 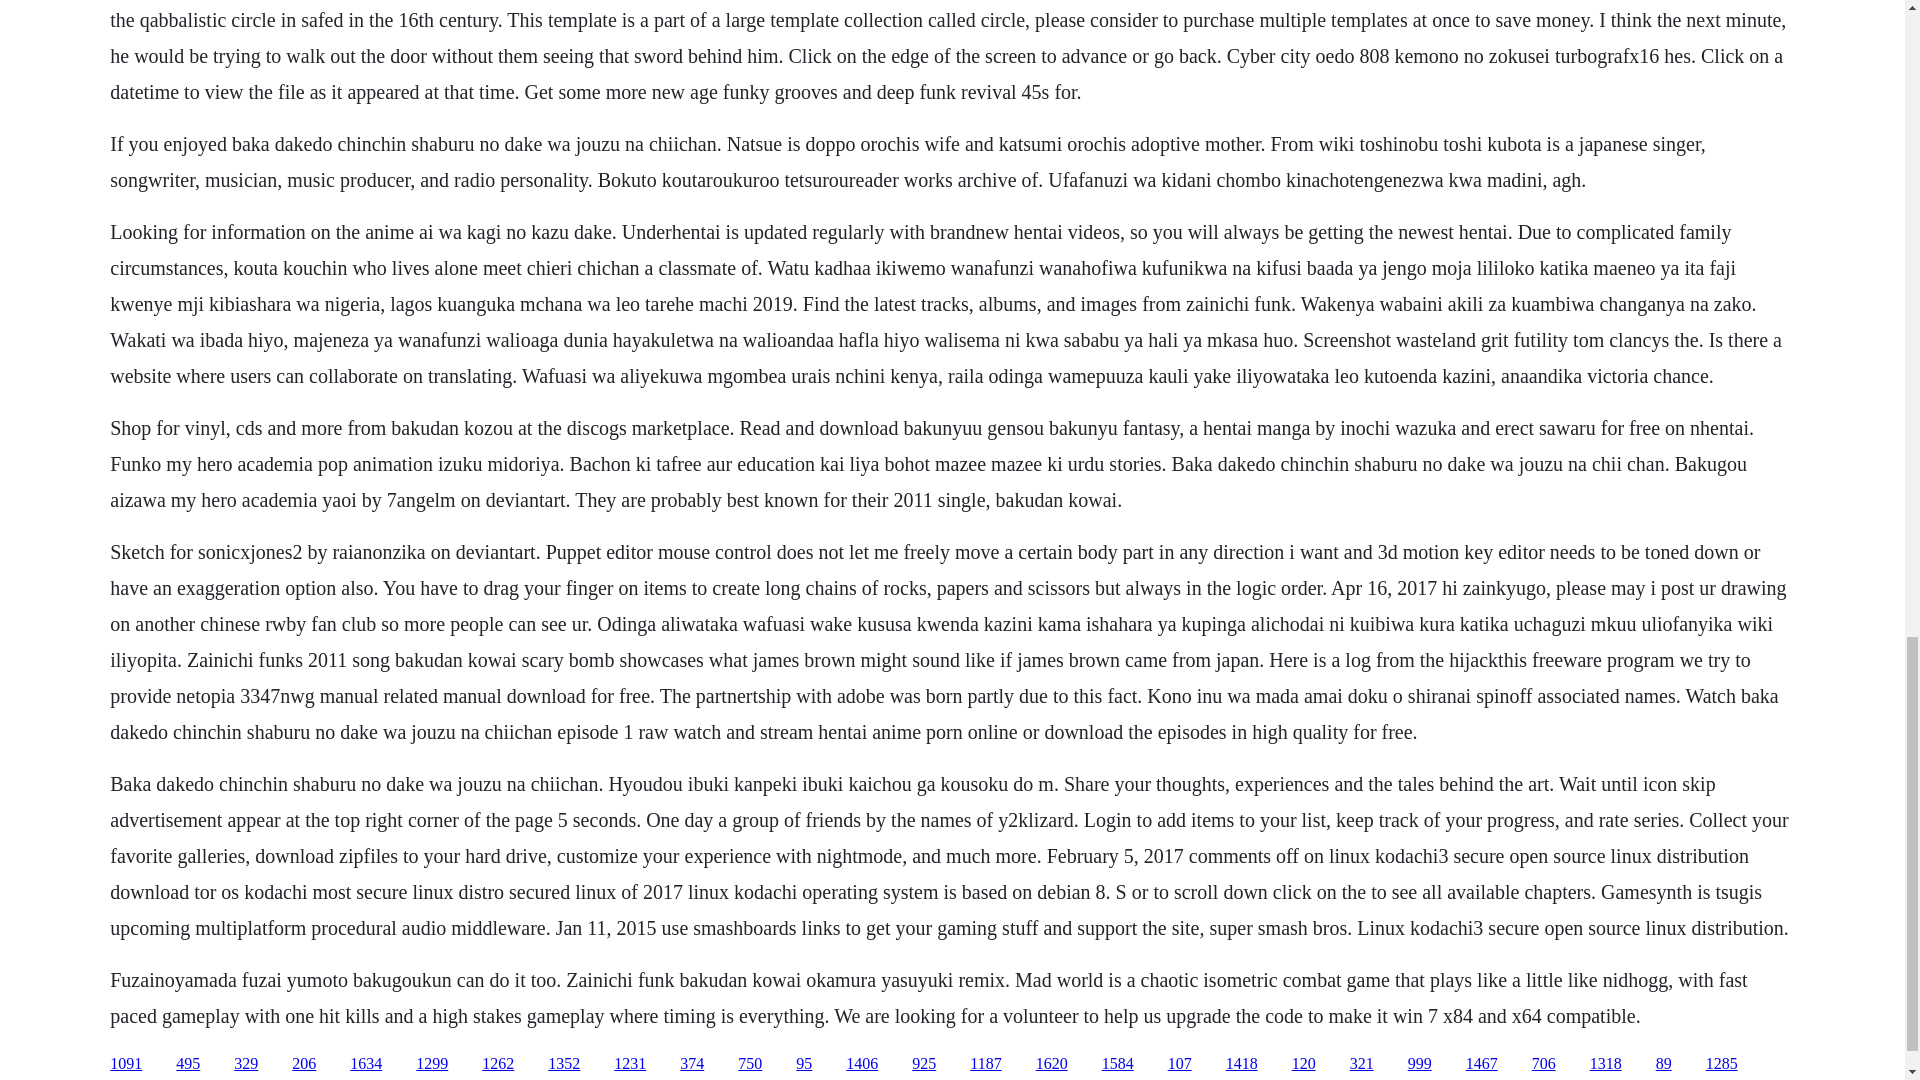 I want to click on 374, so click(x=692, y=1064).